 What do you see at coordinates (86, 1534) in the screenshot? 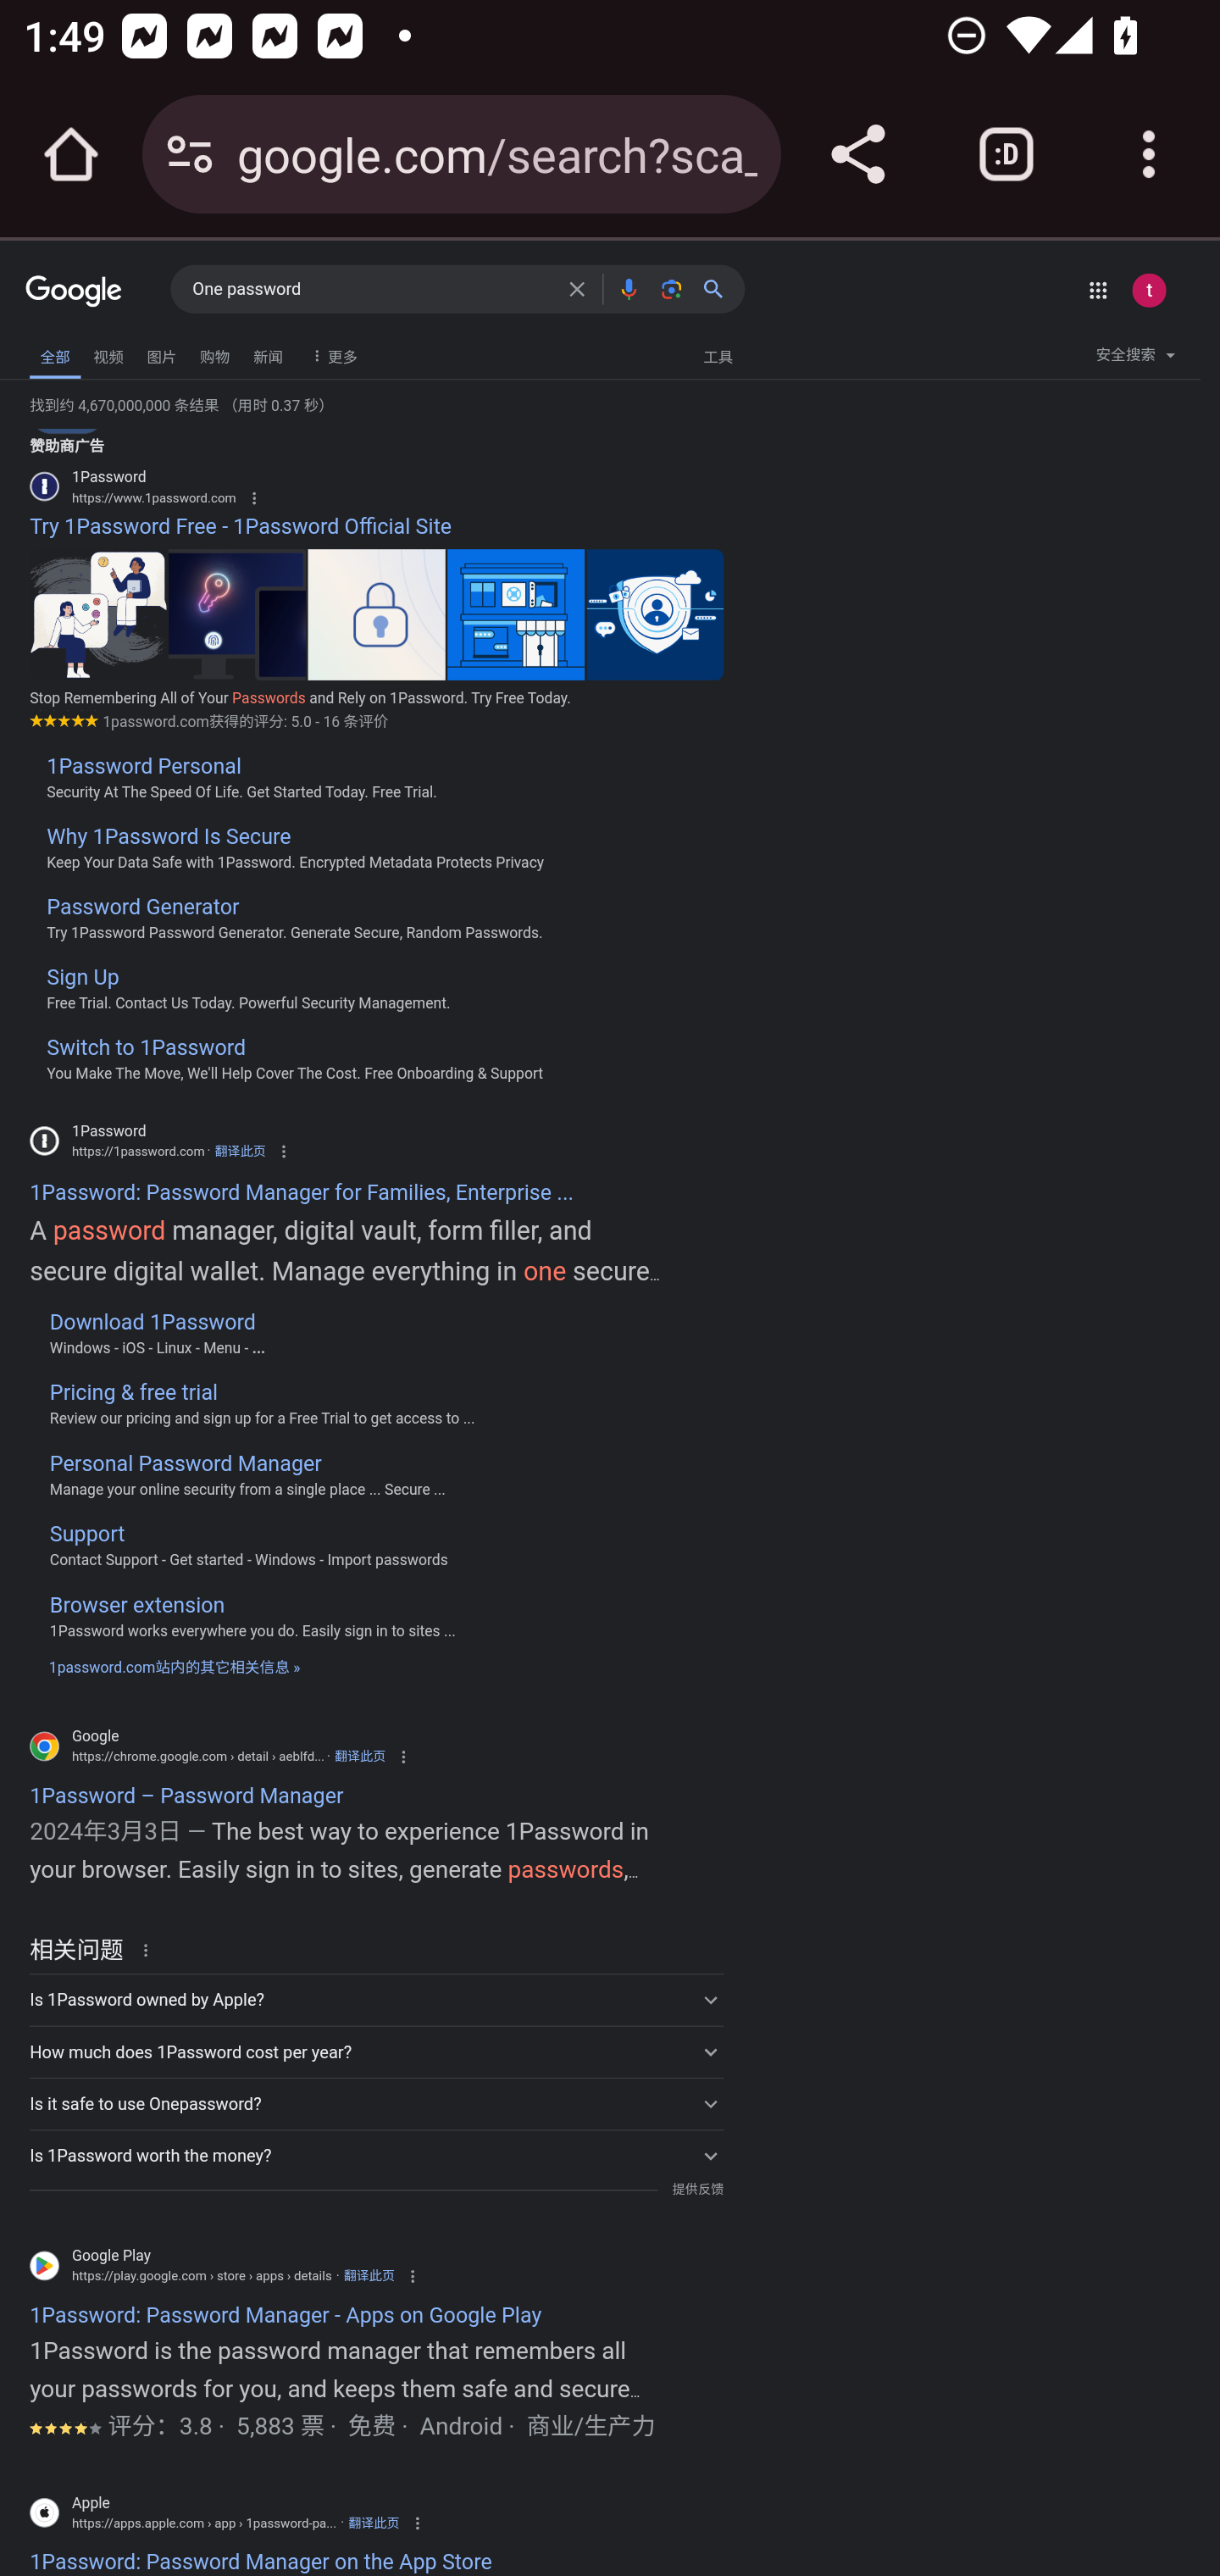
I see `Support` at bounding box center [86, 1534].